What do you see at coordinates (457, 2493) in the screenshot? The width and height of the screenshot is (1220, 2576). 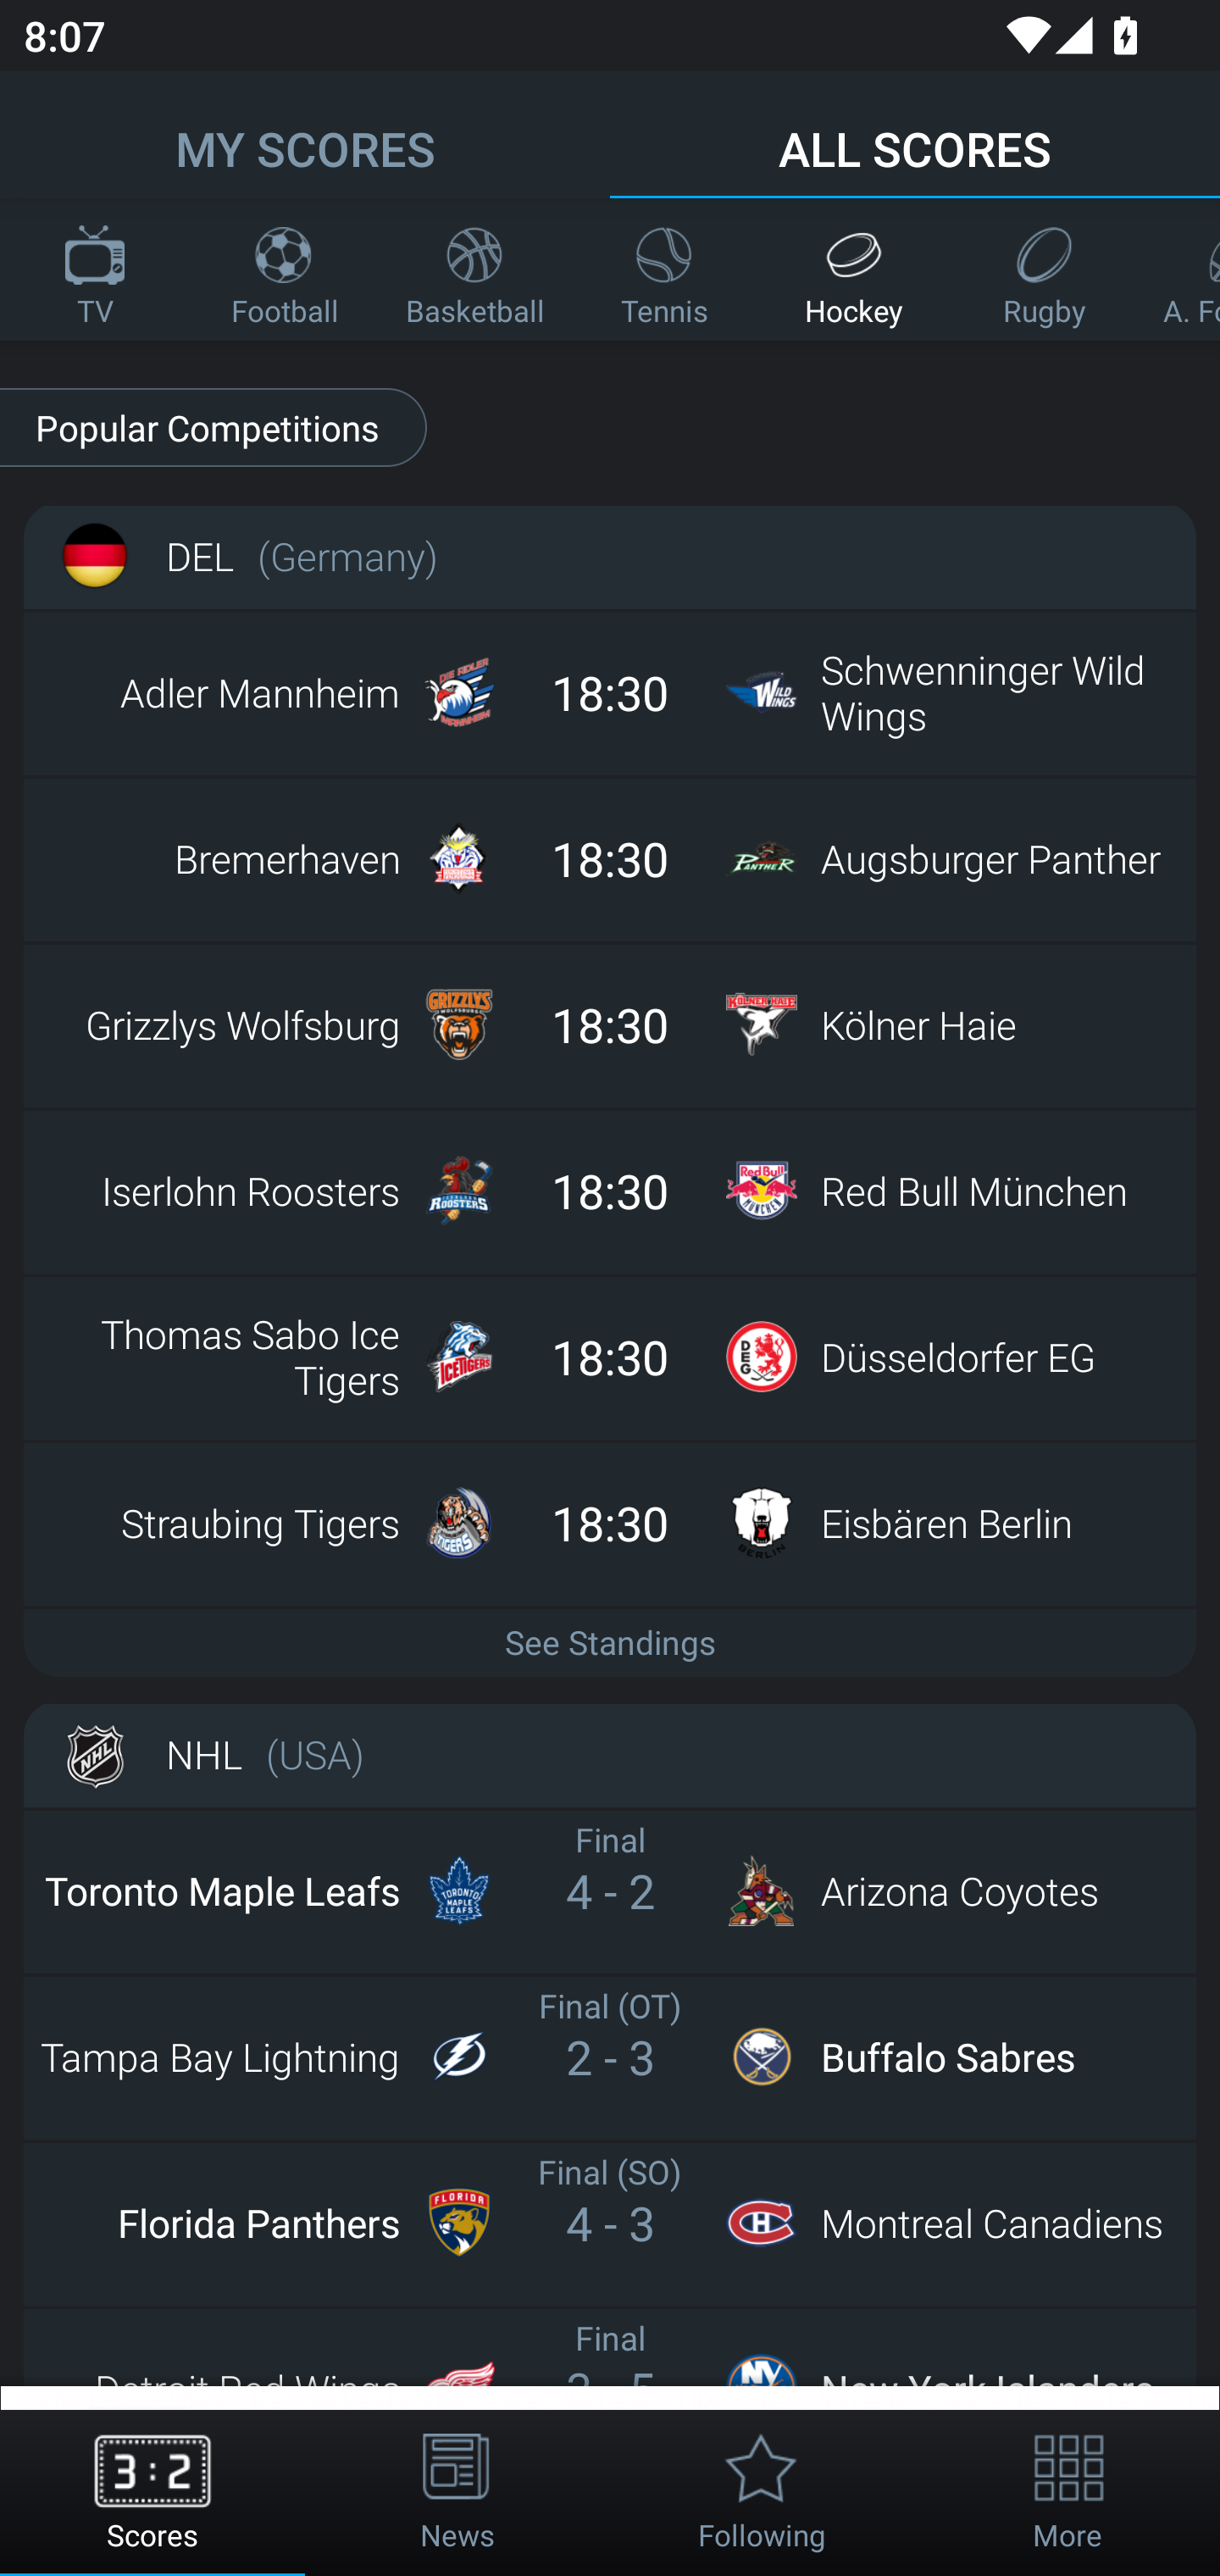 I see `News` at bounding box center [457, 2493].